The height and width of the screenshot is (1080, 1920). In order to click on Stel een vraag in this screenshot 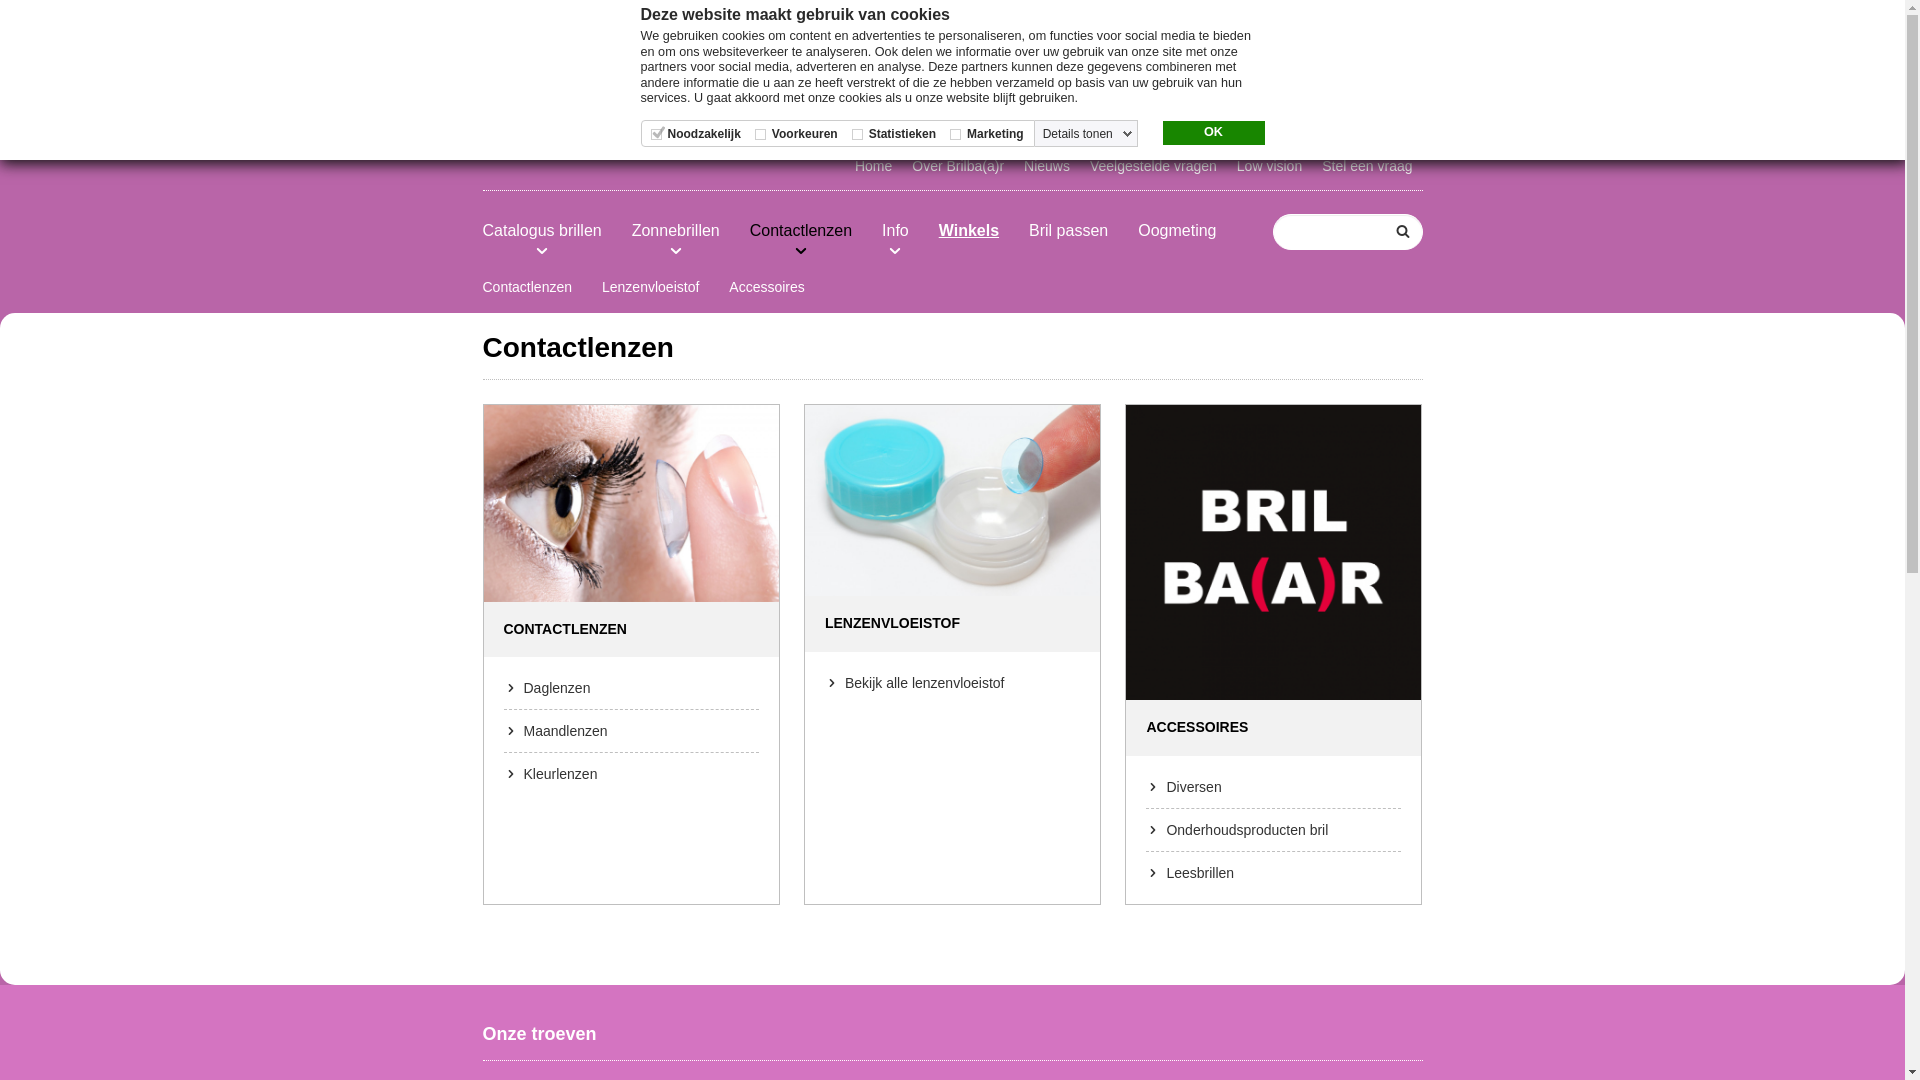, I will do `click(1367, 166)`.